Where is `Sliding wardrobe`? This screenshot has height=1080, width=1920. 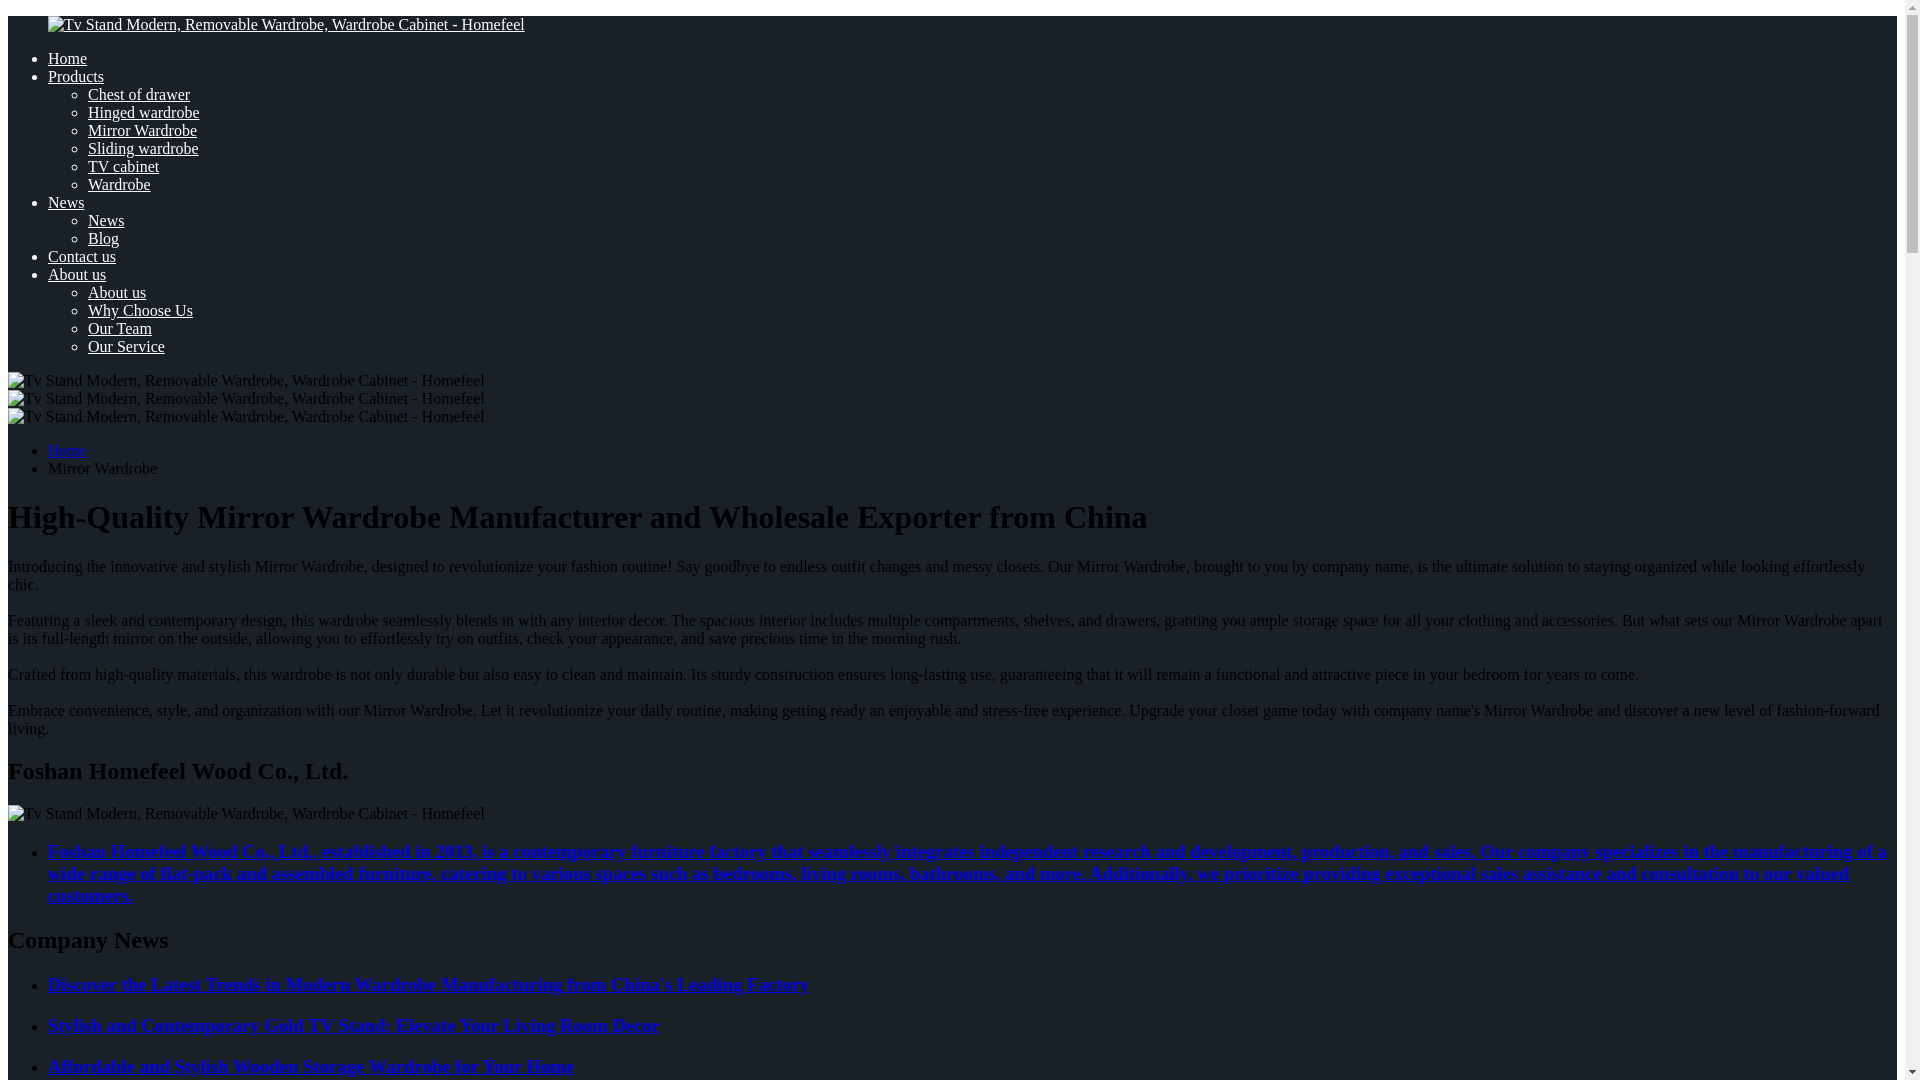 Sliding wardrobe is located at coordinates (144, 148).